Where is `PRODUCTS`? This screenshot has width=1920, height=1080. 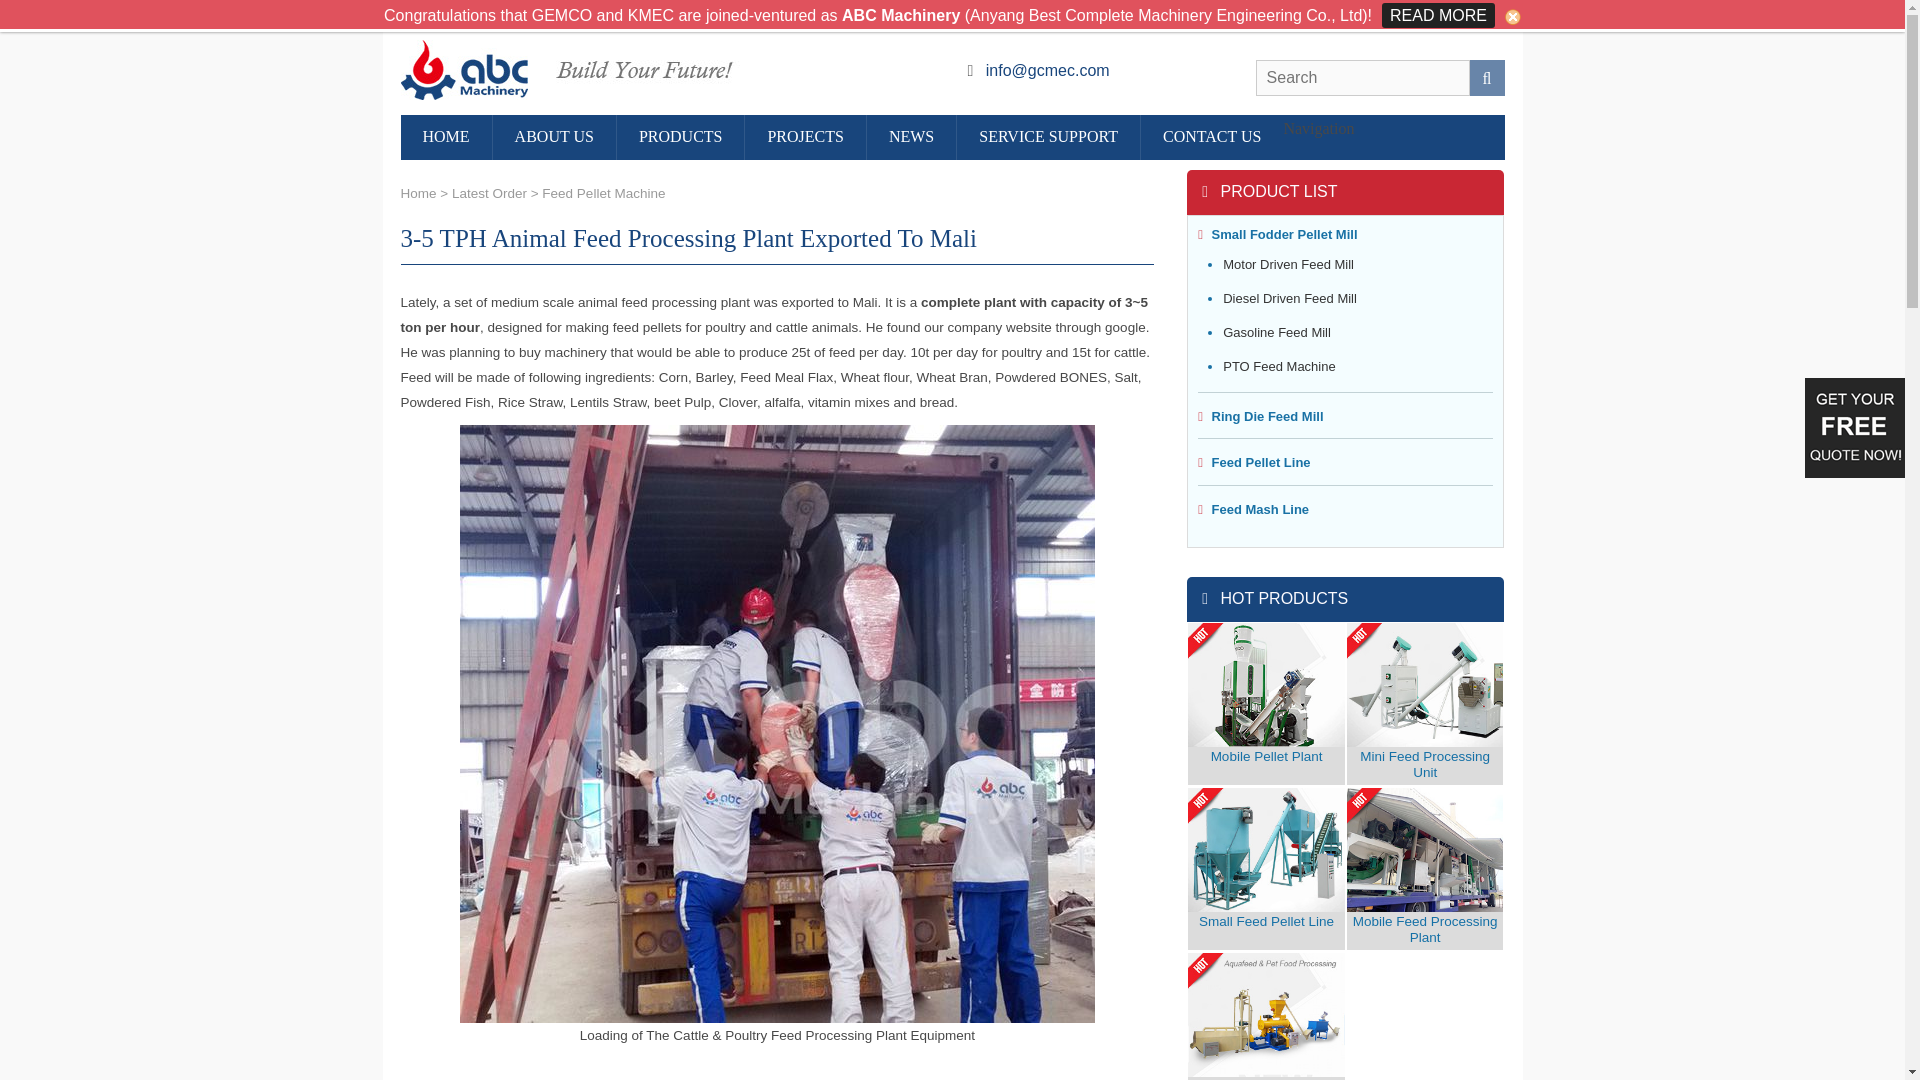
PRODUCTS is located at coordinates (680, 136).